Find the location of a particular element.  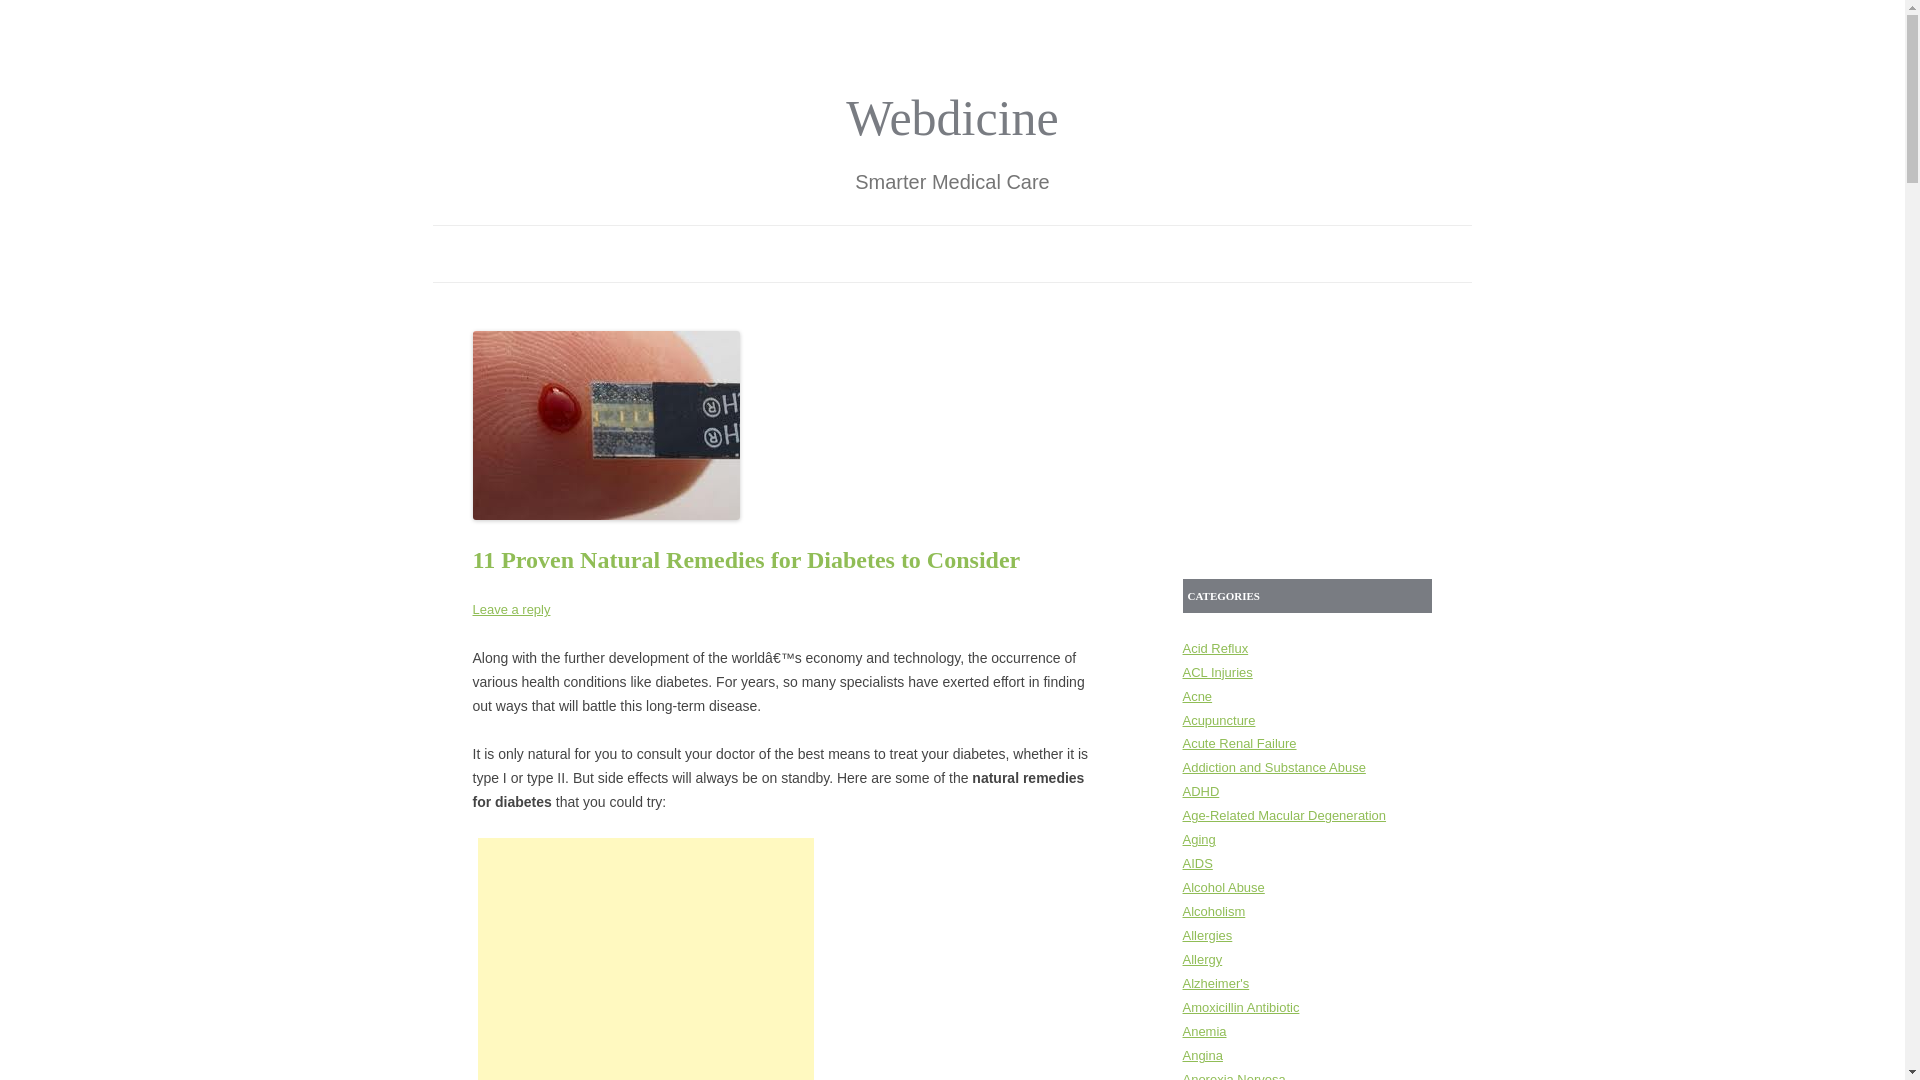

PRIVACY POLICY is located at coordinates (1020, 252).